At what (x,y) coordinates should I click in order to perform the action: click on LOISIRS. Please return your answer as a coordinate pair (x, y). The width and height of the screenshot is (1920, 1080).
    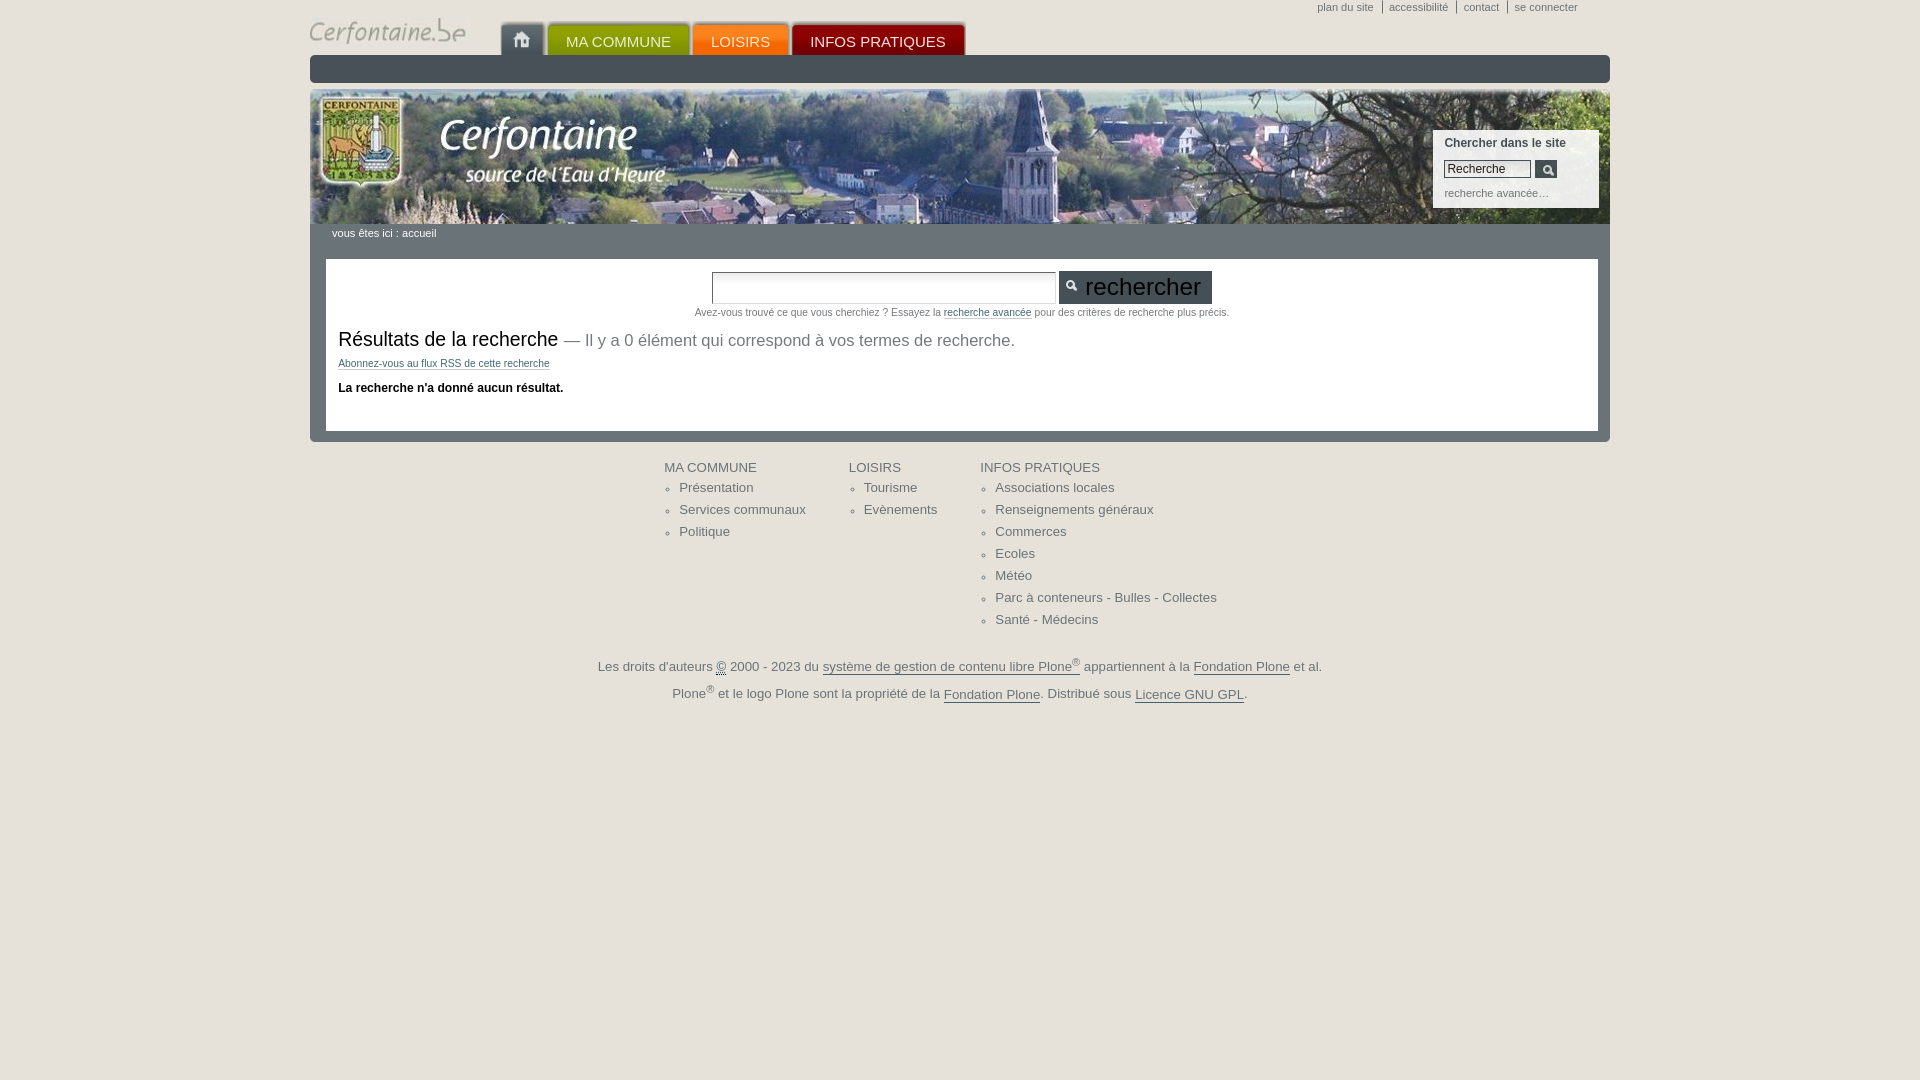
    Looking at the image, I should click on (740, 38).